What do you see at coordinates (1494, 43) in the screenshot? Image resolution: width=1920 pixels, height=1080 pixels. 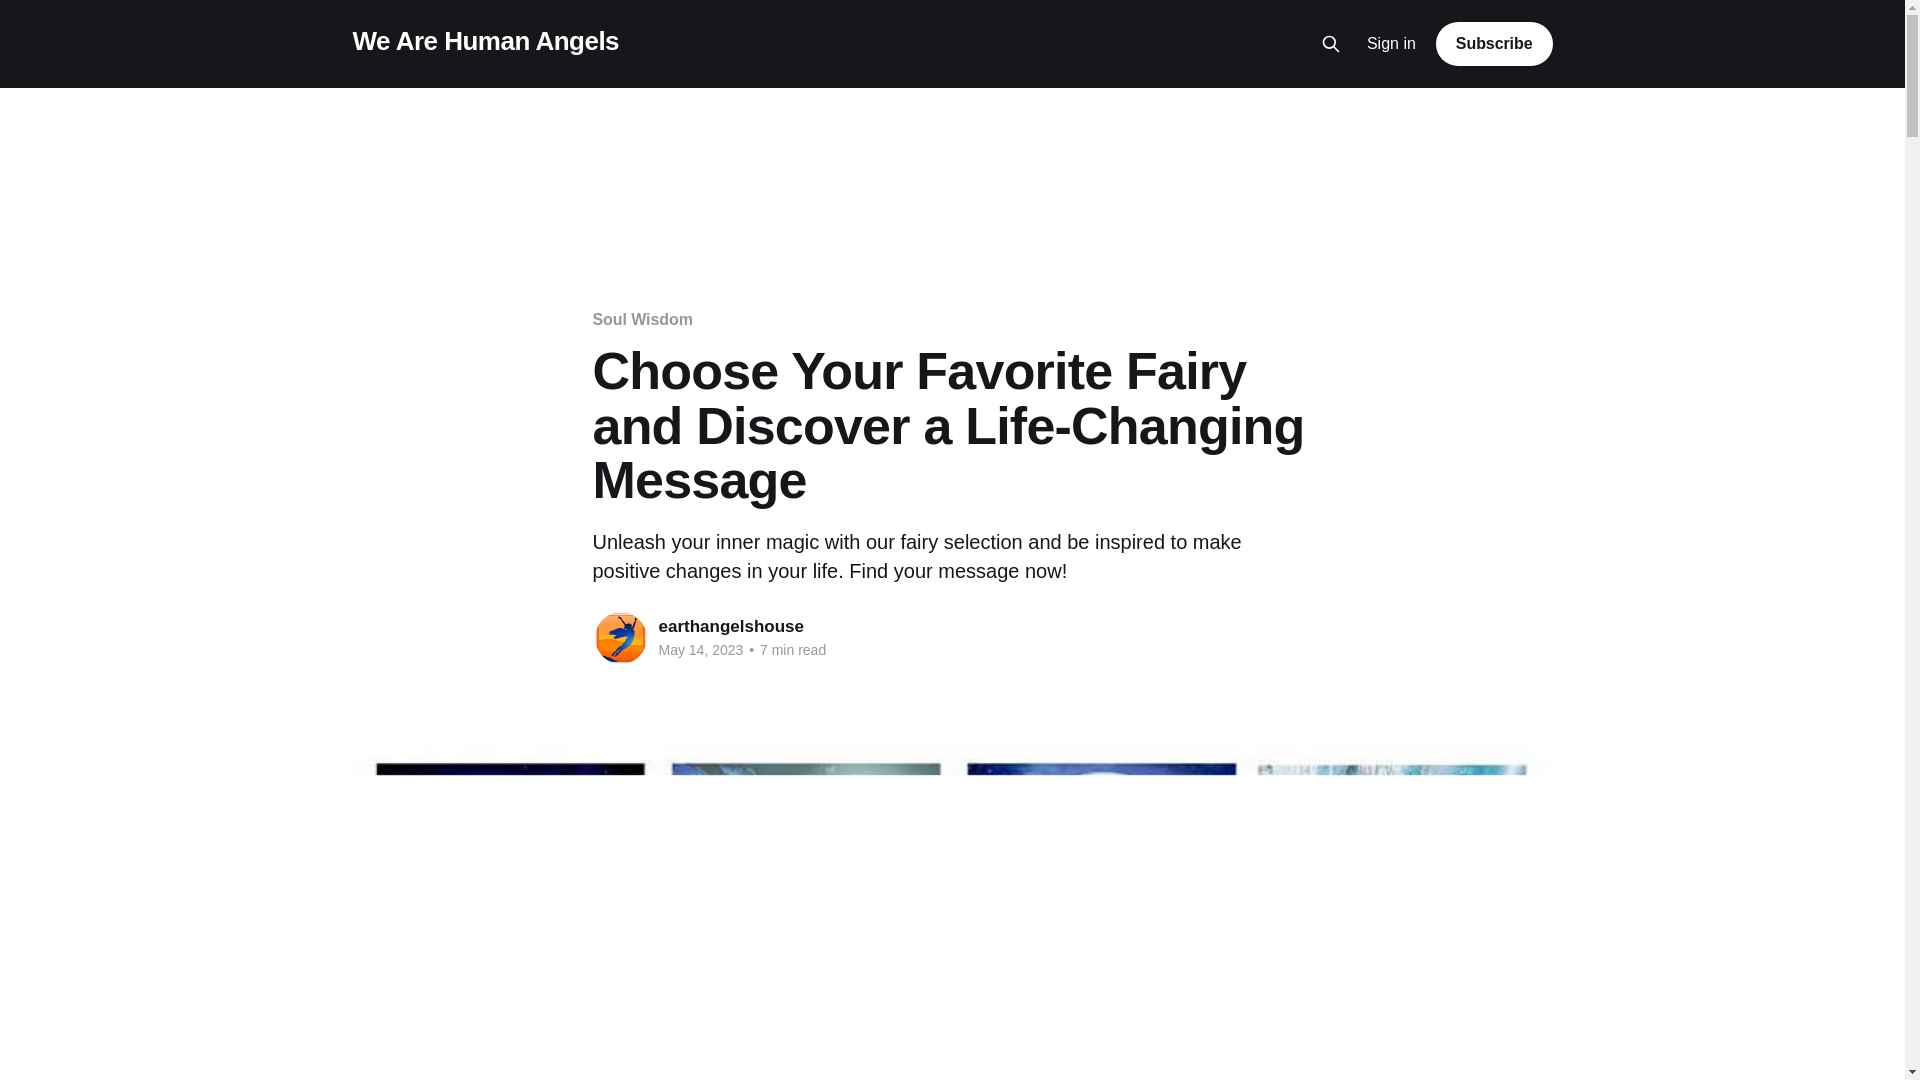 I see `Subscribe` at bounding box center [1494, 43].